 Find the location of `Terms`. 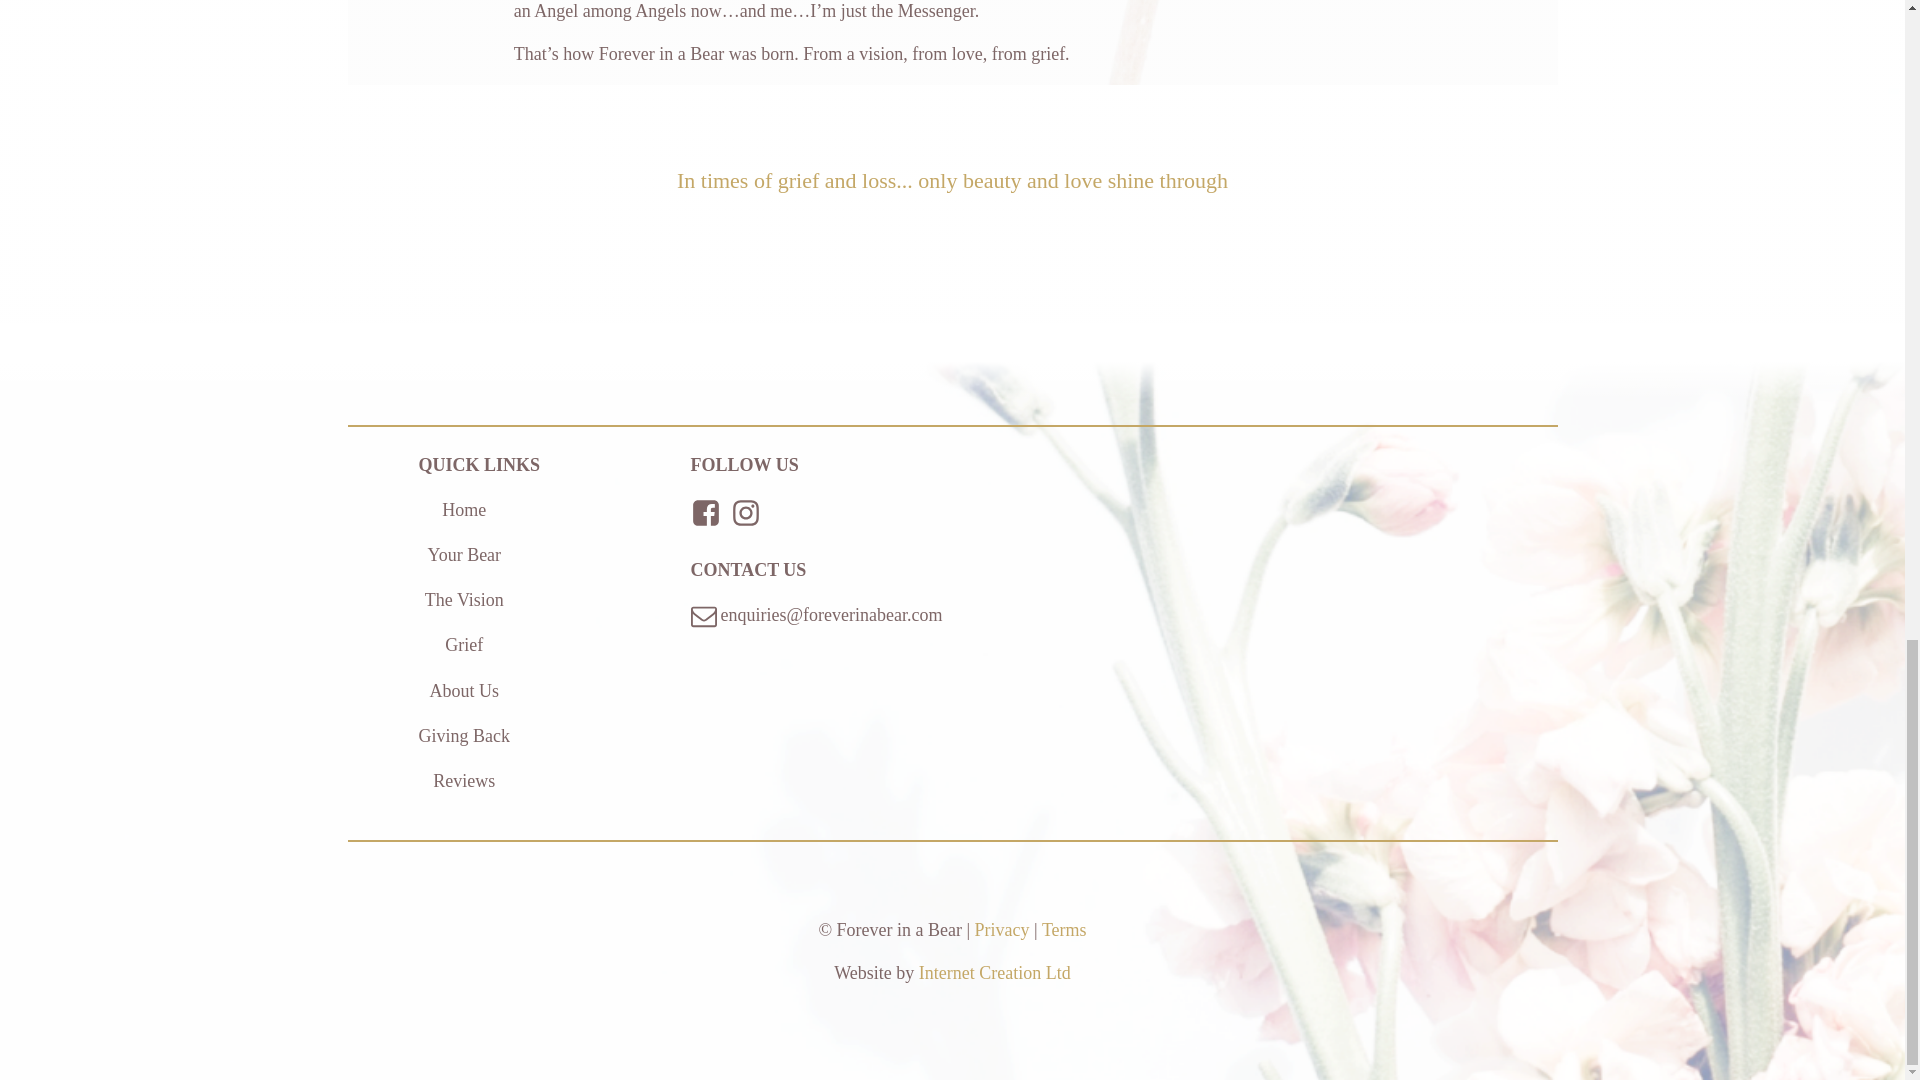

Terms is located at coordinates (1064, 930).